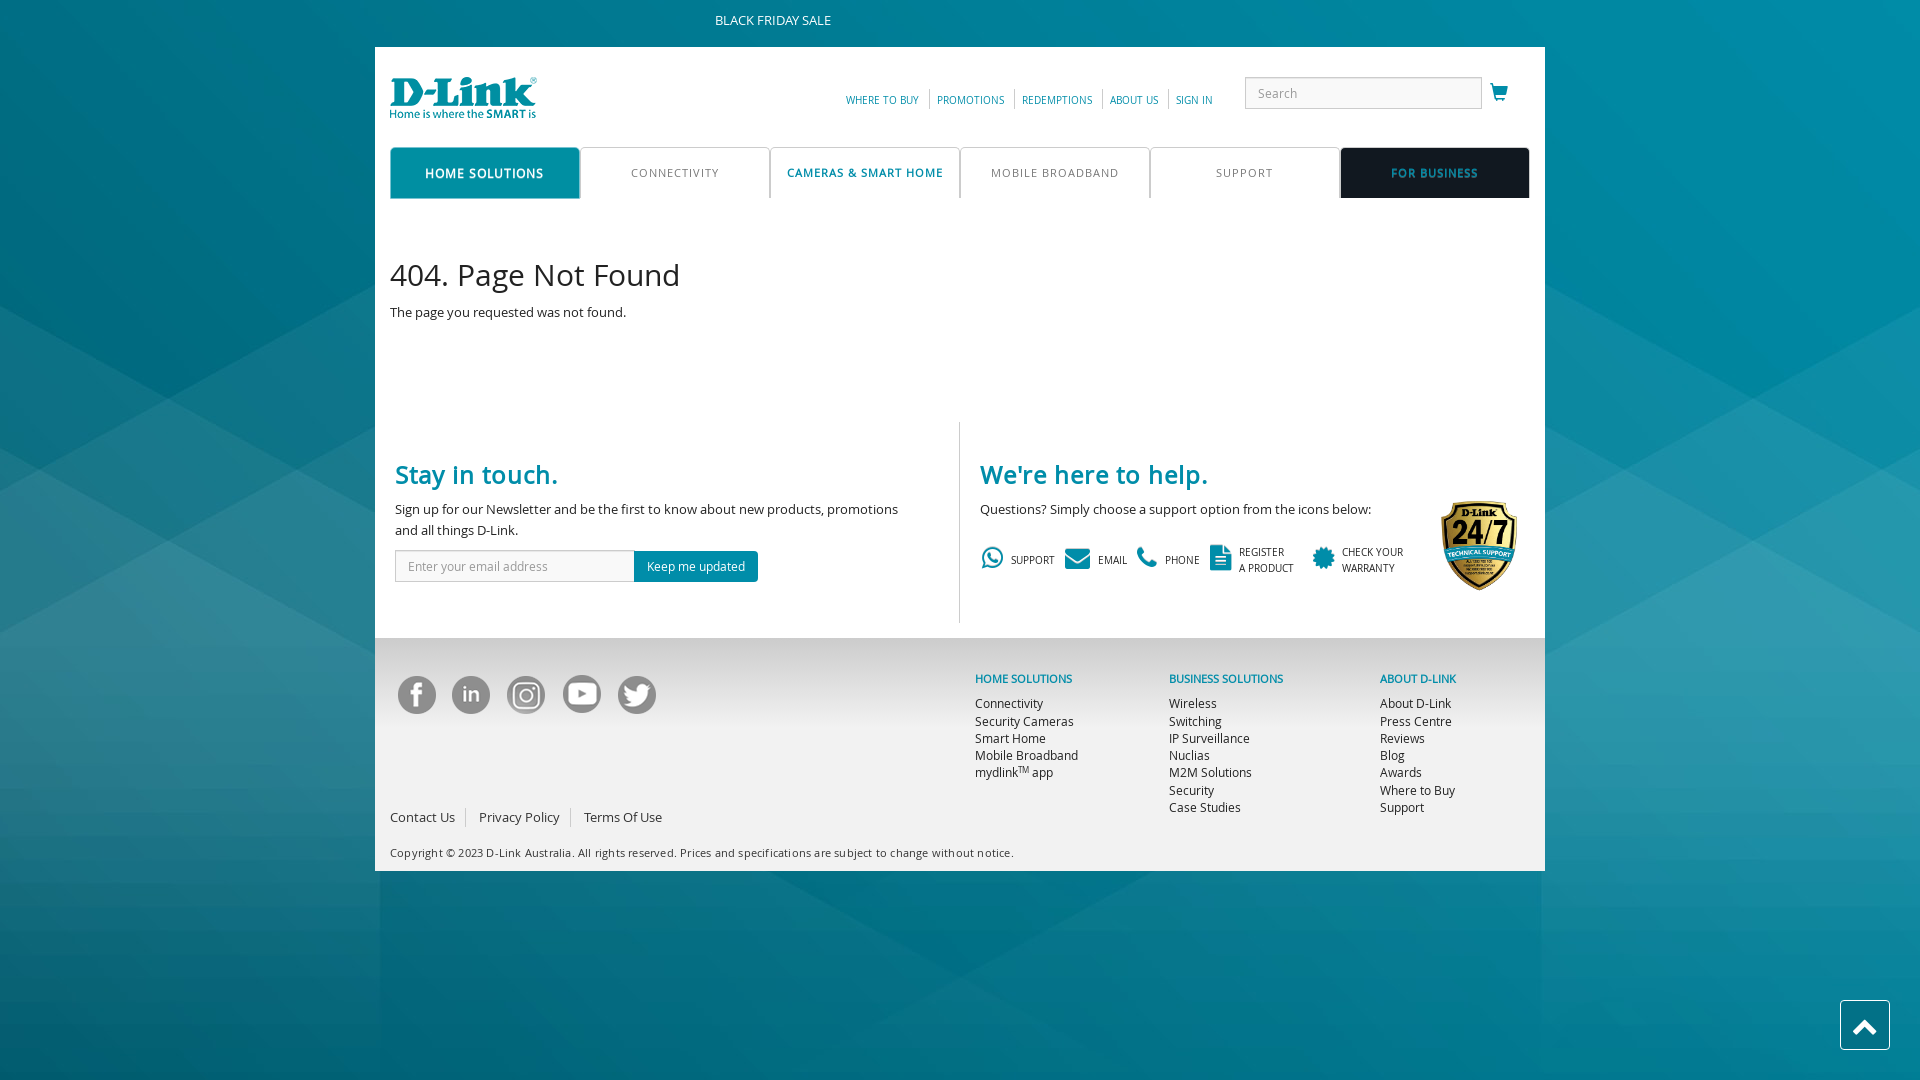 The image size is (1920, 1080). I want to click on Nuclias, so click(1190, 755).